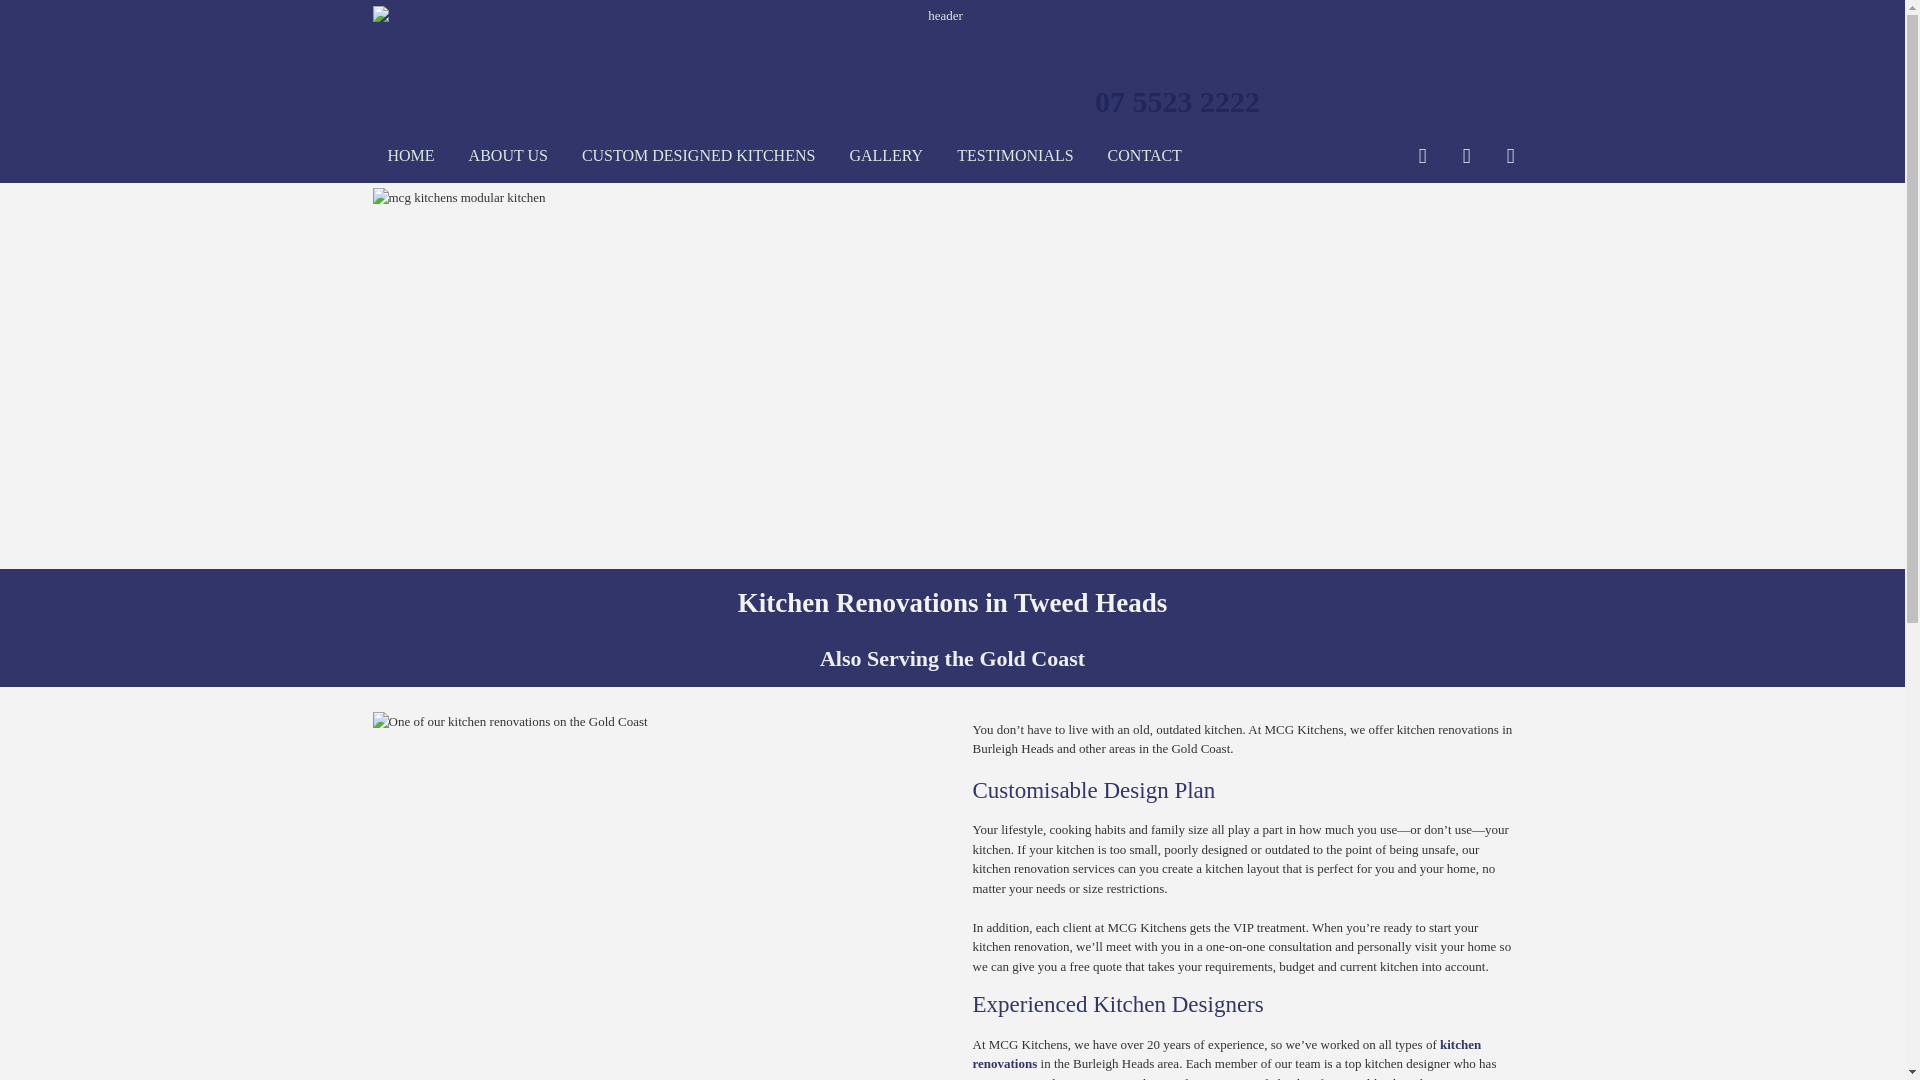  I want to click on ABOUT US, so click(508, 156).